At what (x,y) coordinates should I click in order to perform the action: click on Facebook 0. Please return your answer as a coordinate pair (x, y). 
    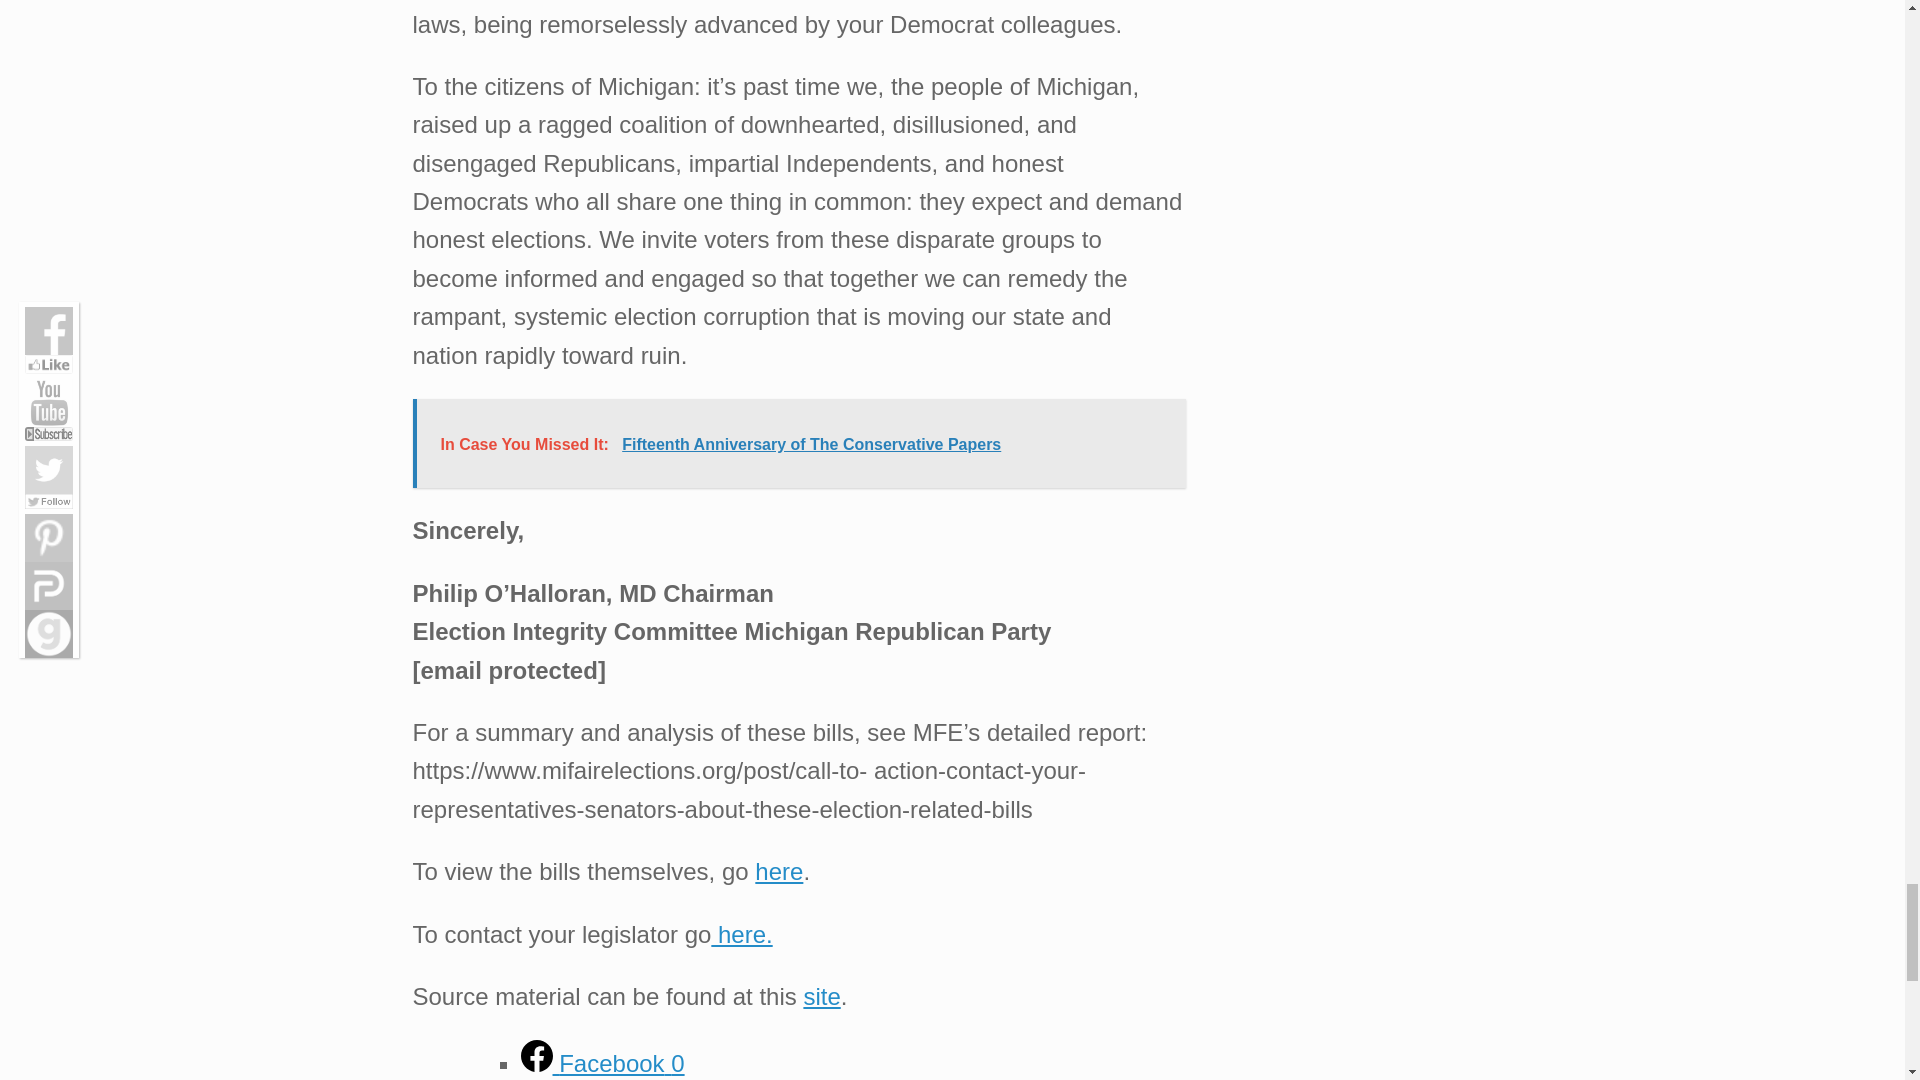
    Looking at the image, I should click on (602, 1062).